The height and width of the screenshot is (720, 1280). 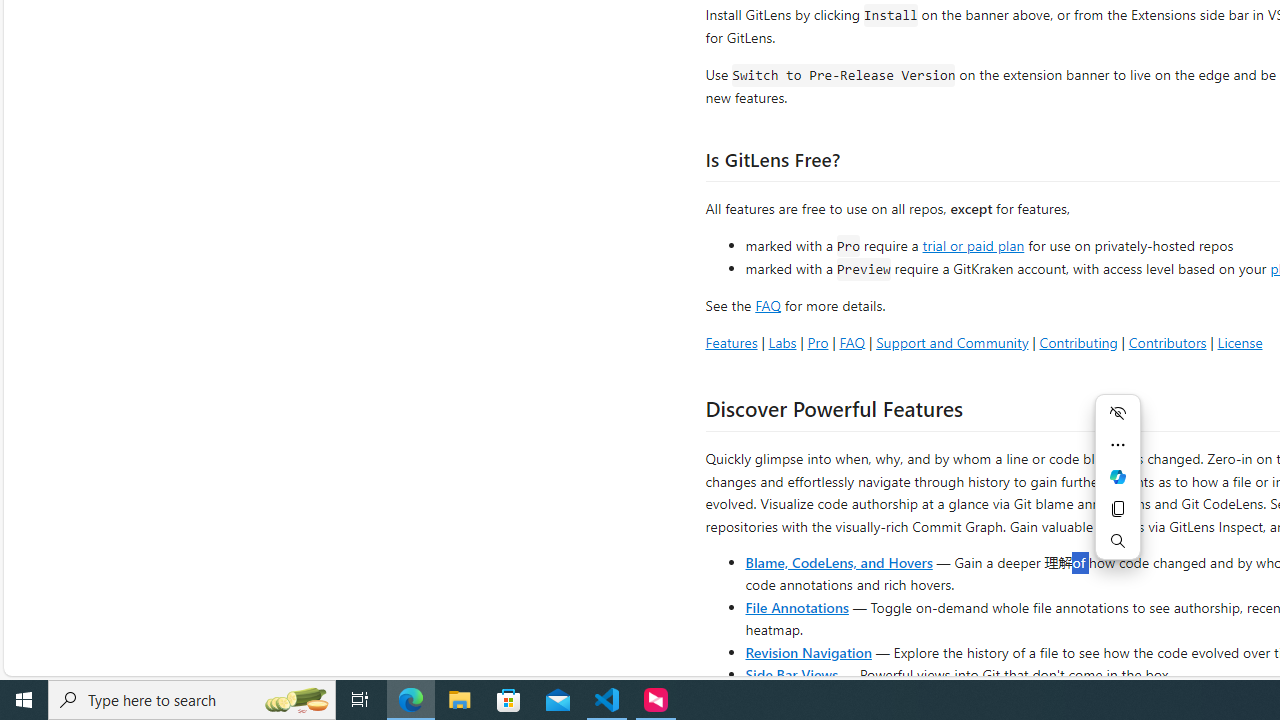 I want to click on Blame, CodeLens, and Hovers, so click(x=838, y=562).